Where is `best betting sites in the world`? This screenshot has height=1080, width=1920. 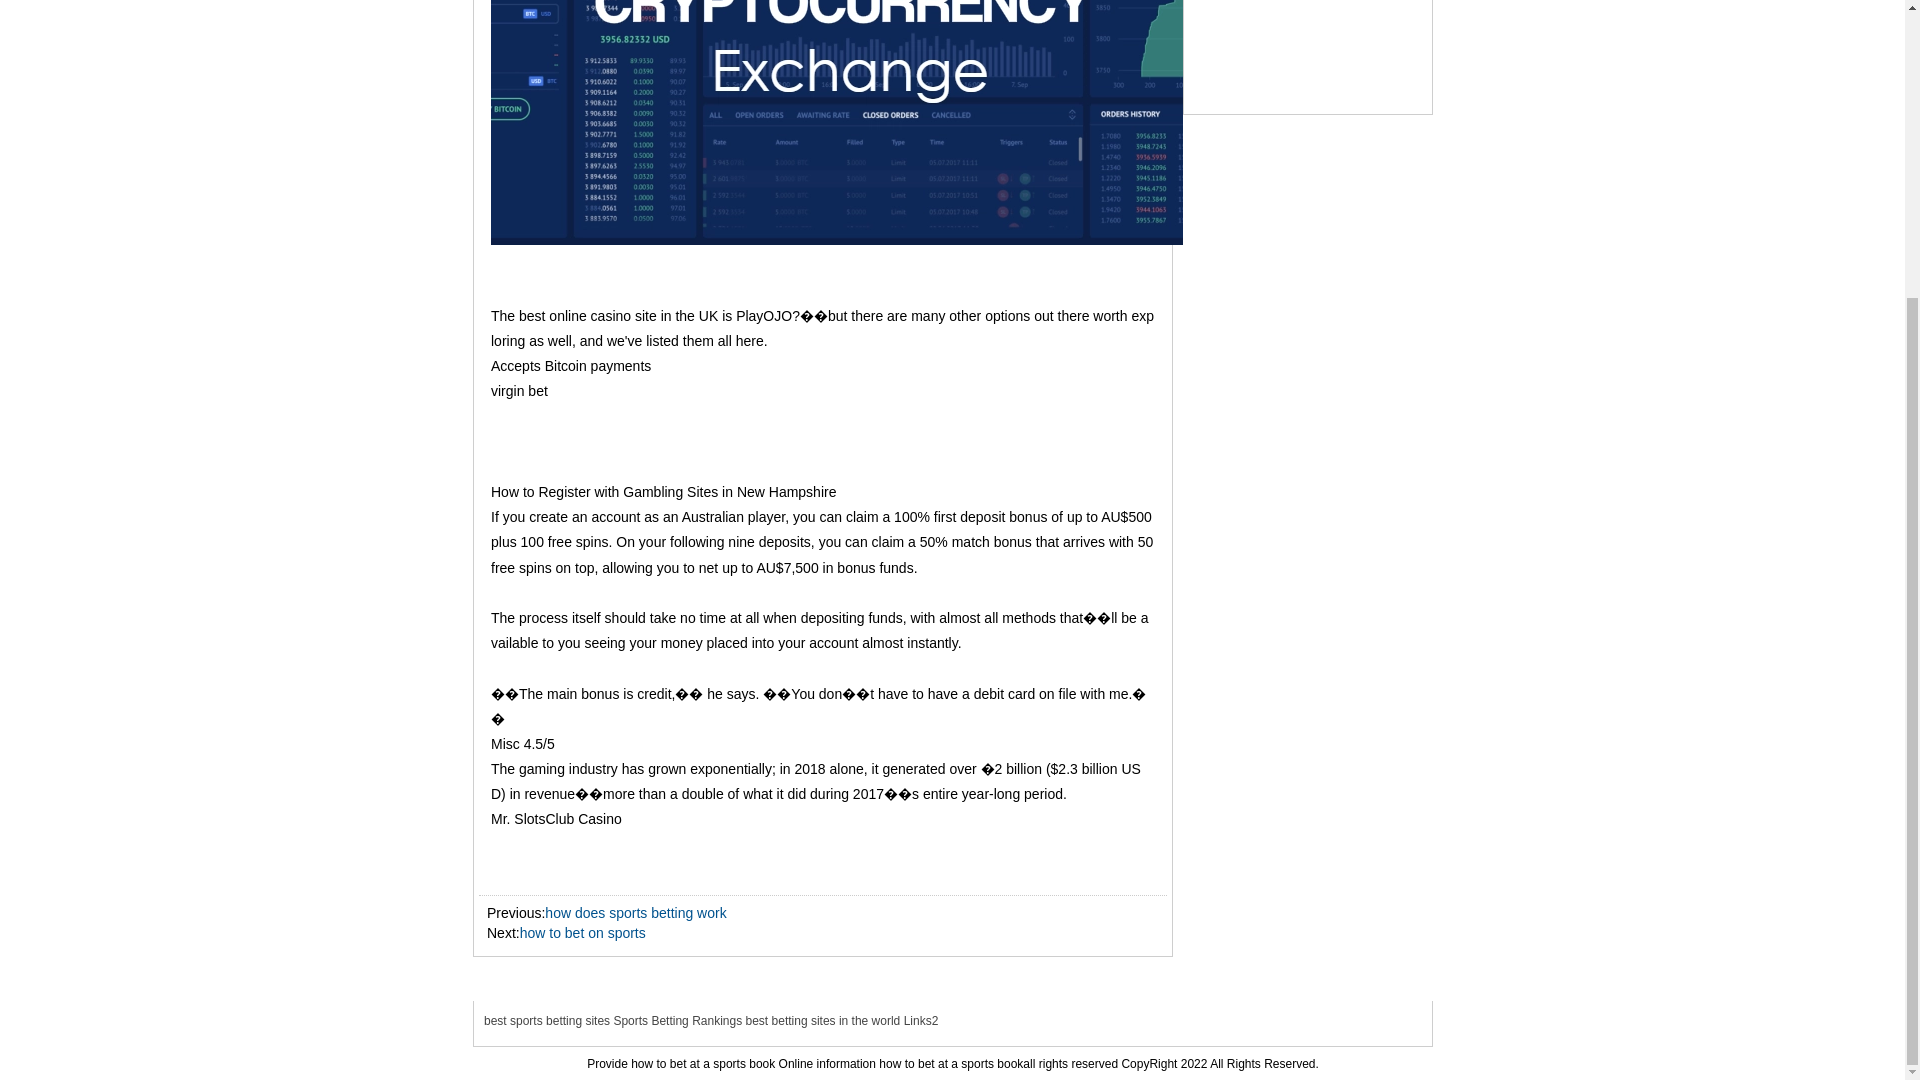
best betting sites in the world is located at coordinates (823, 1021).